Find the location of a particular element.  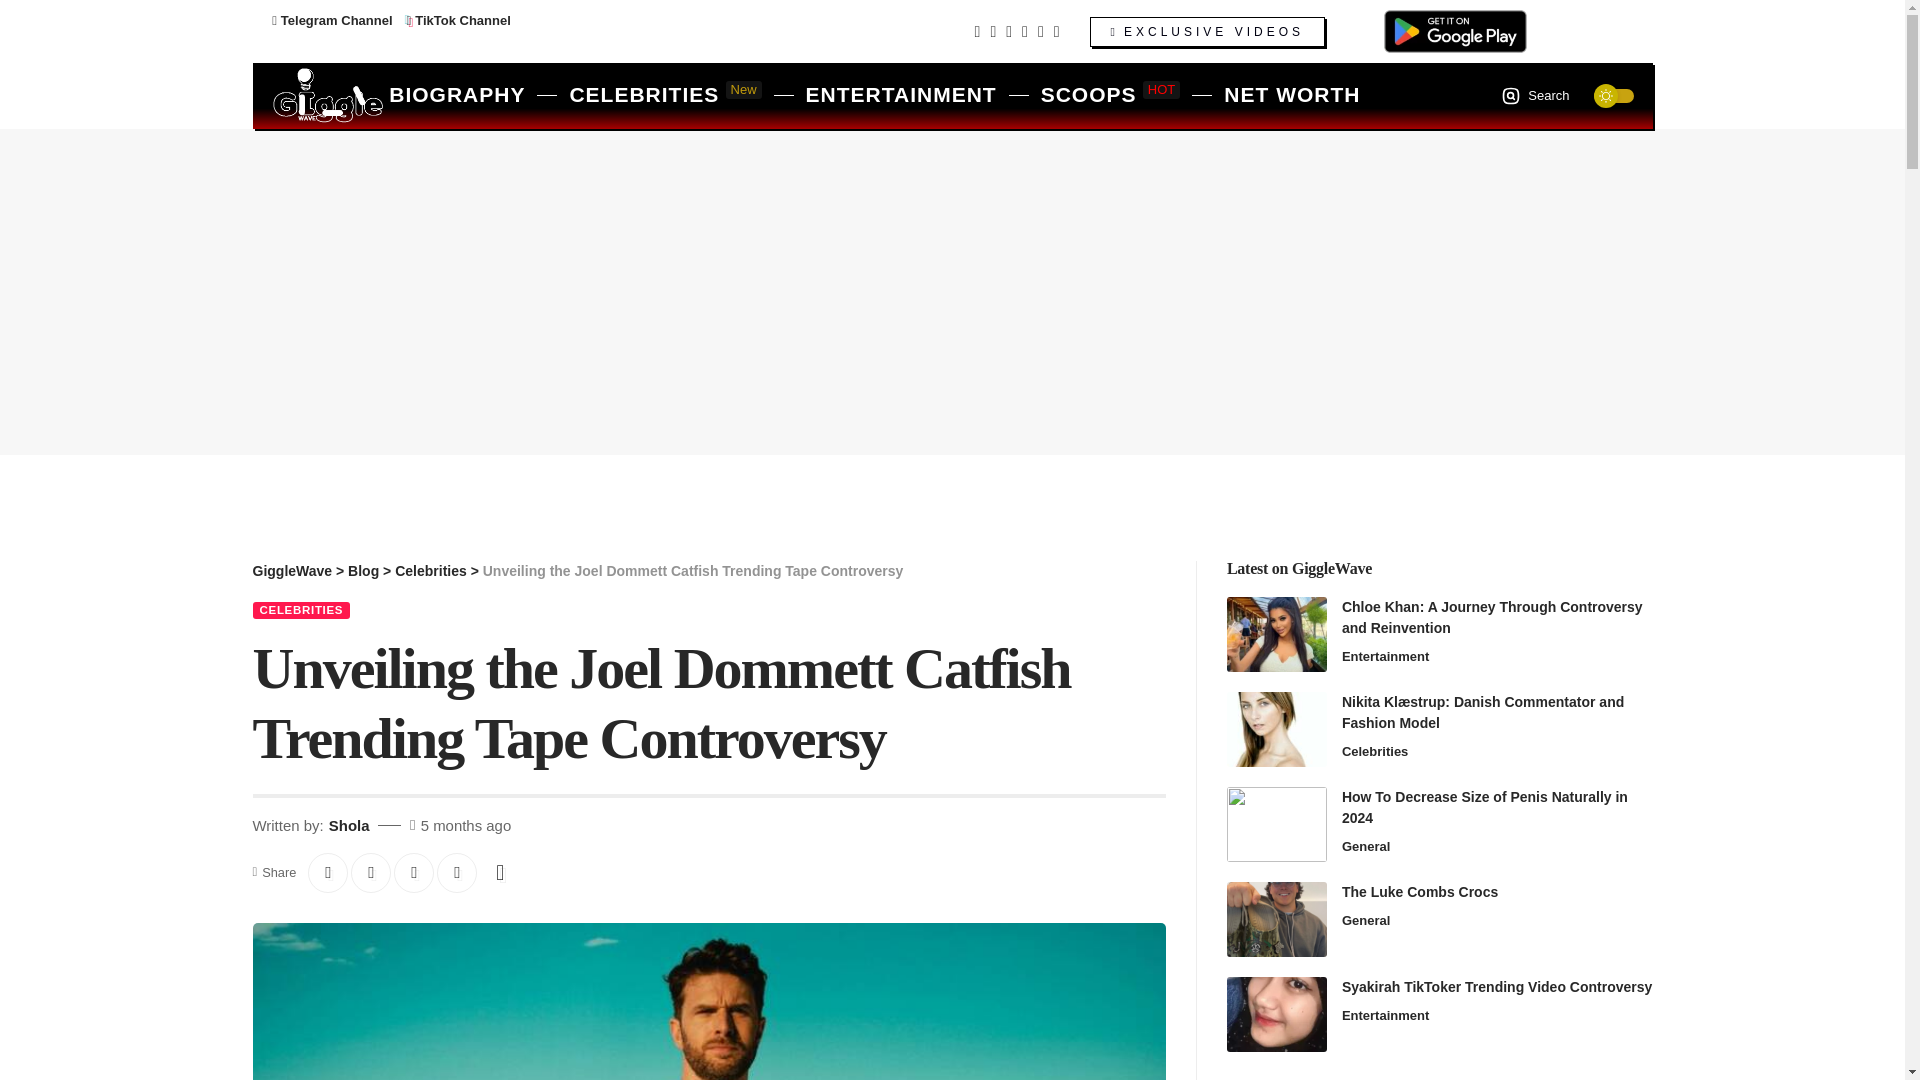

EXCLUSIVE VIDEOS is located at coordinates (1207, 31).